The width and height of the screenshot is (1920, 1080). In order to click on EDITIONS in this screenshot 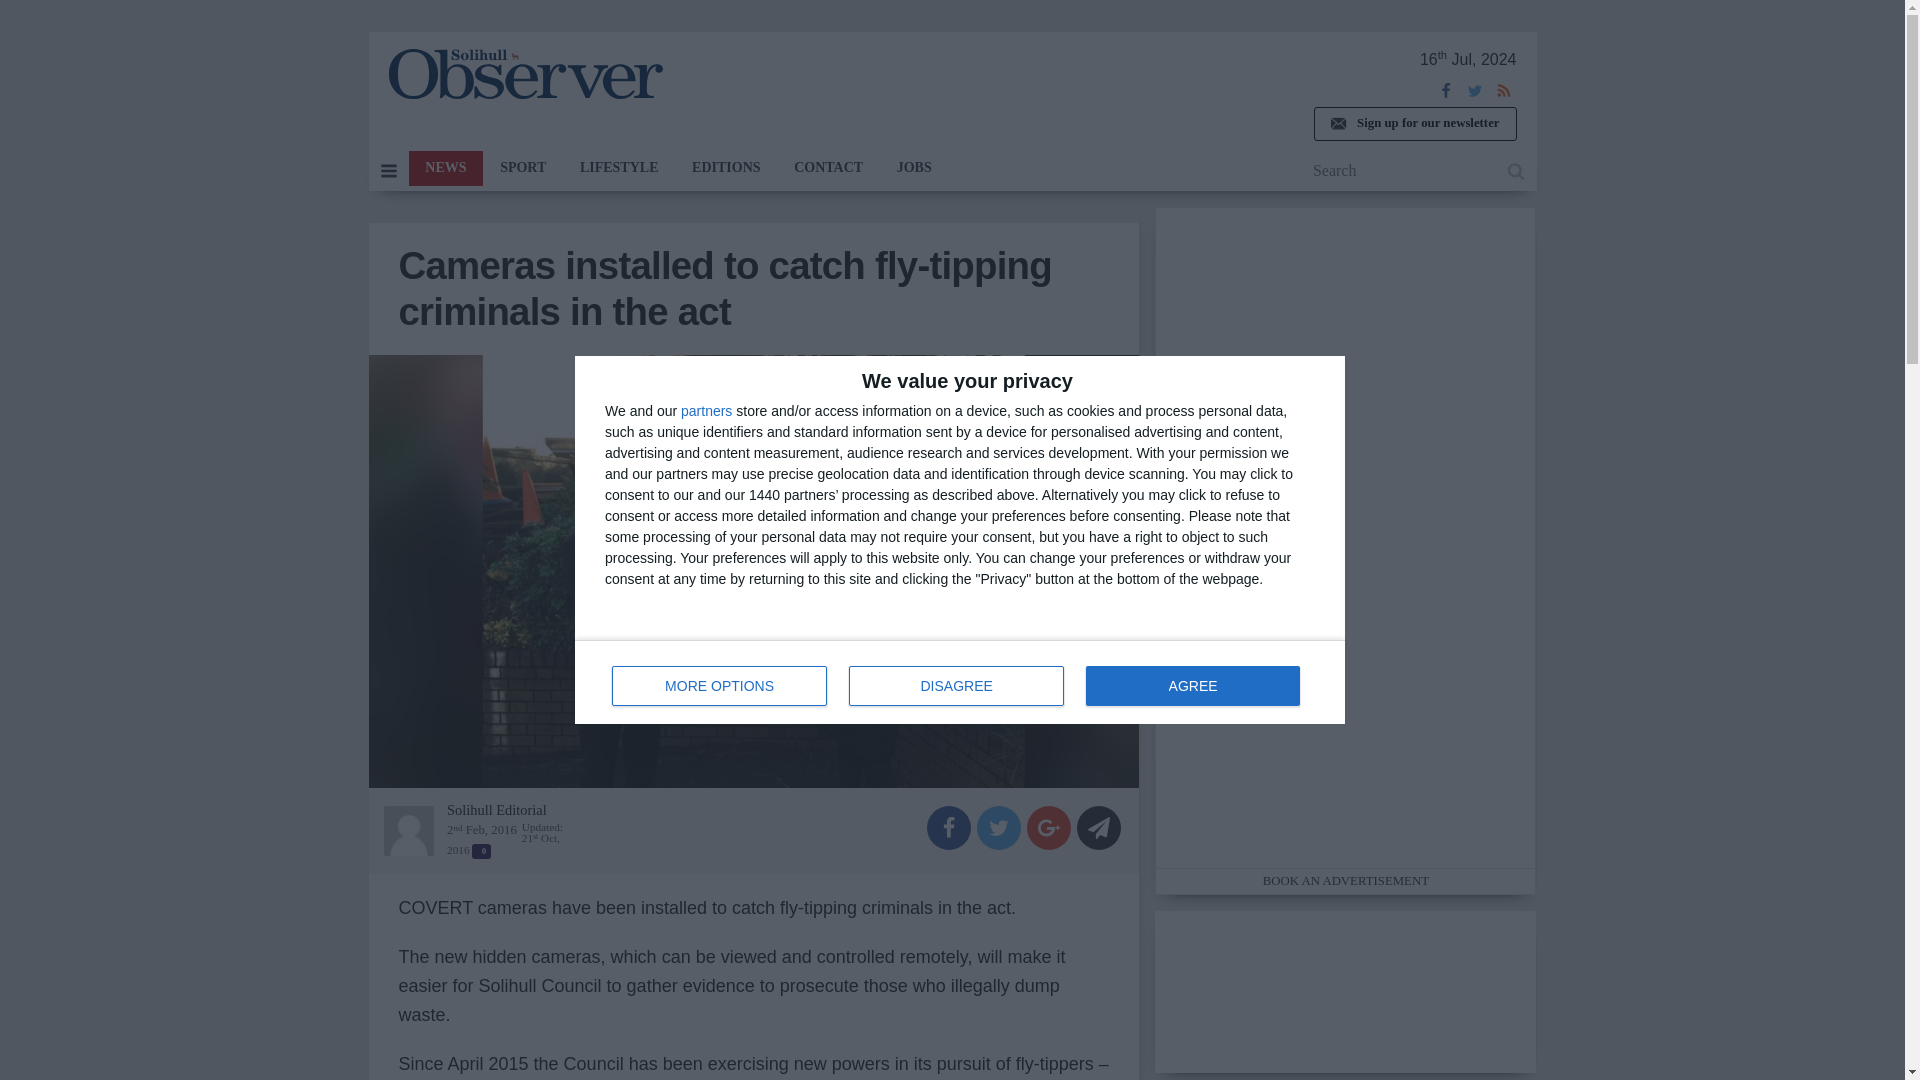, I will do `click(726, 168)`.